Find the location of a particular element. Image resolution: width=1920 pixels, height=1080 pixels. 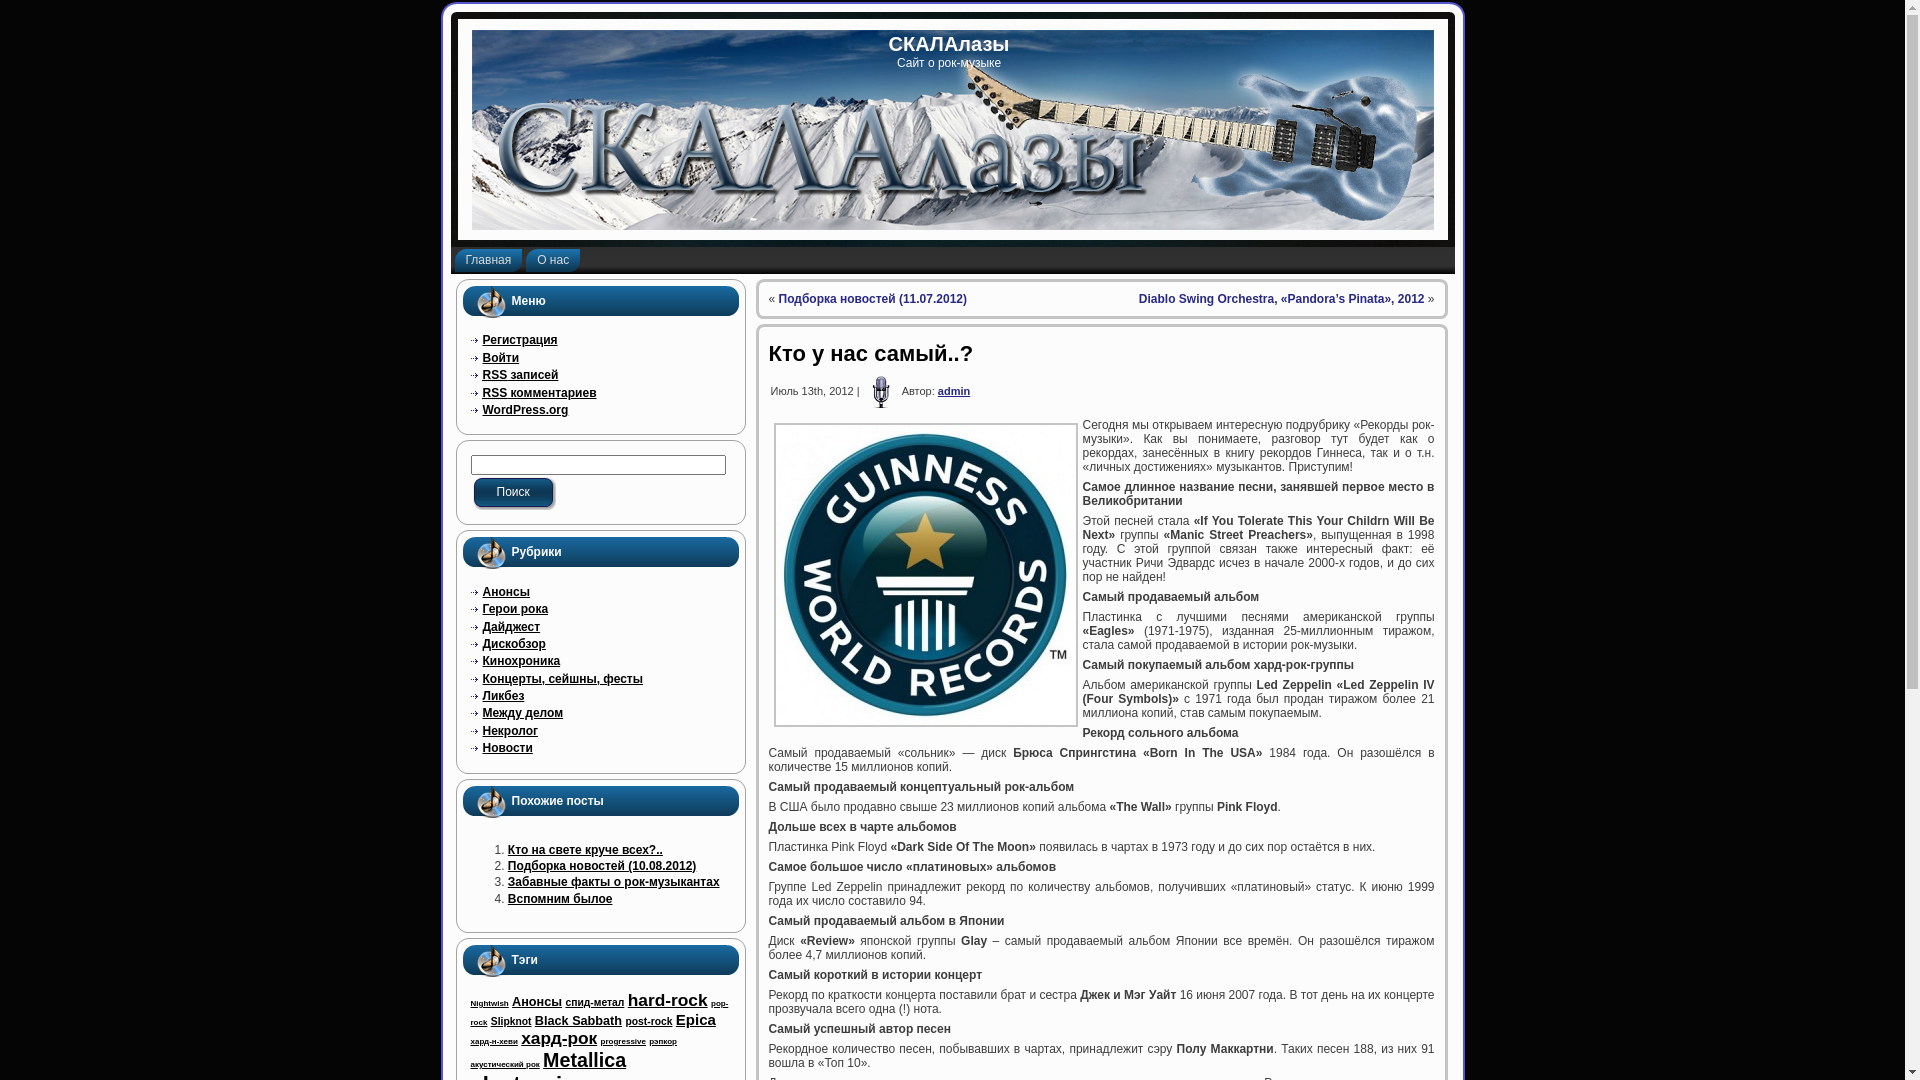

admin is located at coordinates (954, 390).